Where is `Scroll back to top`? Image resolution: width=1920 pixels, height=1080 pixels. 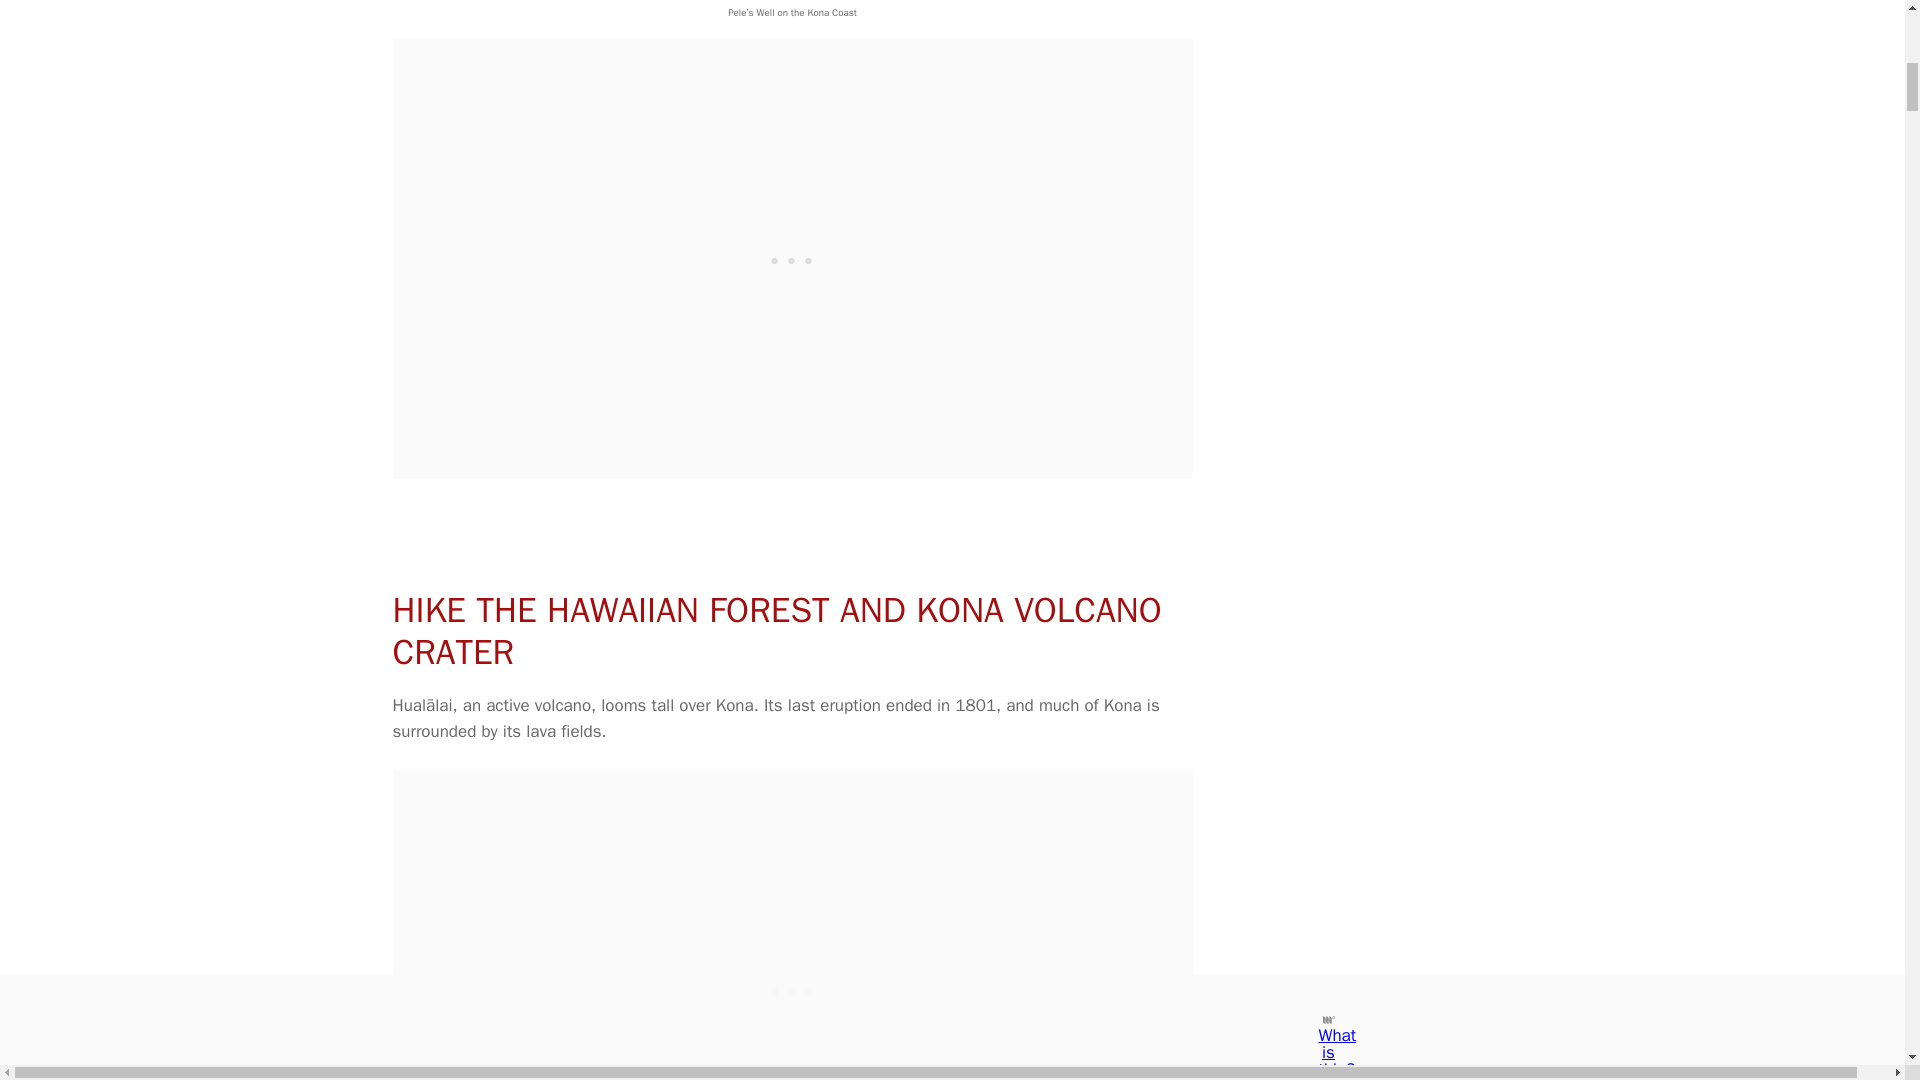
Scroll back to top is located at coordinates (1855, 845).